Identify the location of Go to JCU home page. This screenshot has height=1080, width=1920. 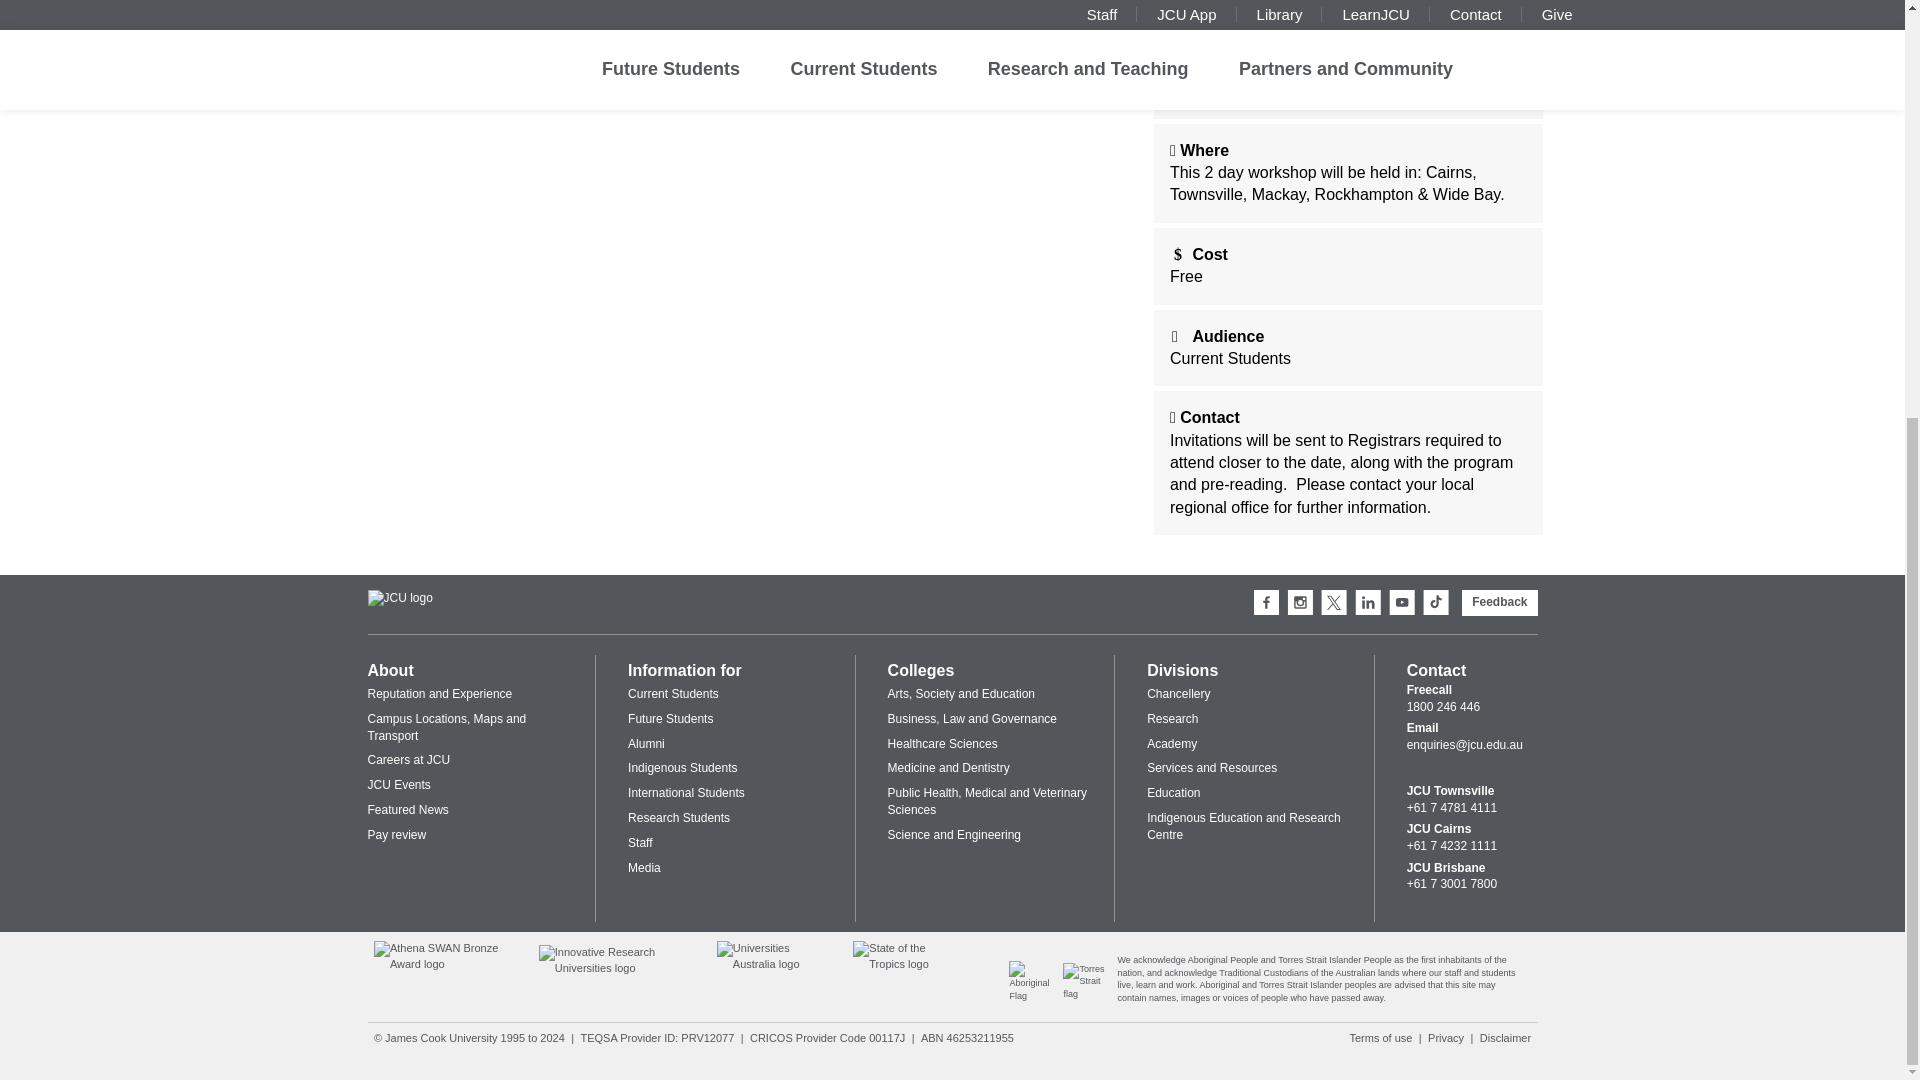
(400, 598).